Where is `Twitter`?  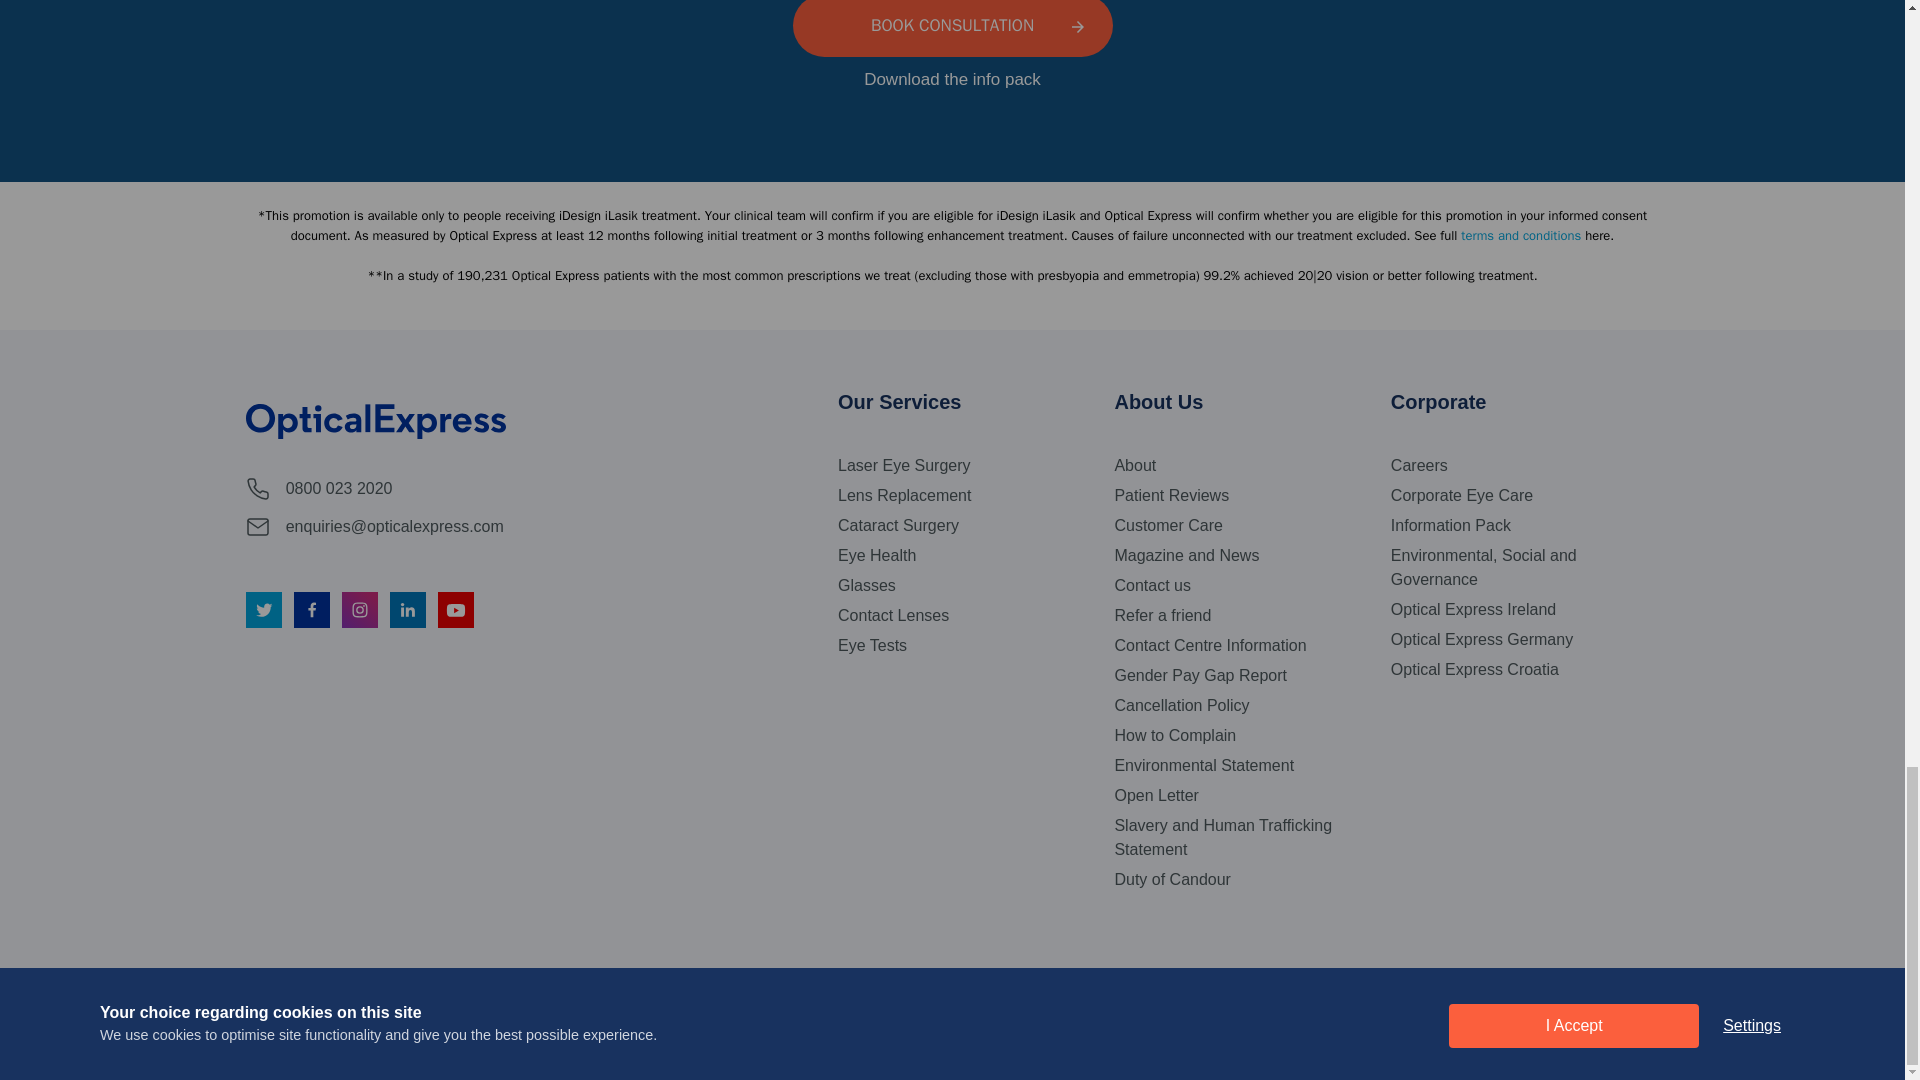 Twitter is located at coordinates (264, 609).